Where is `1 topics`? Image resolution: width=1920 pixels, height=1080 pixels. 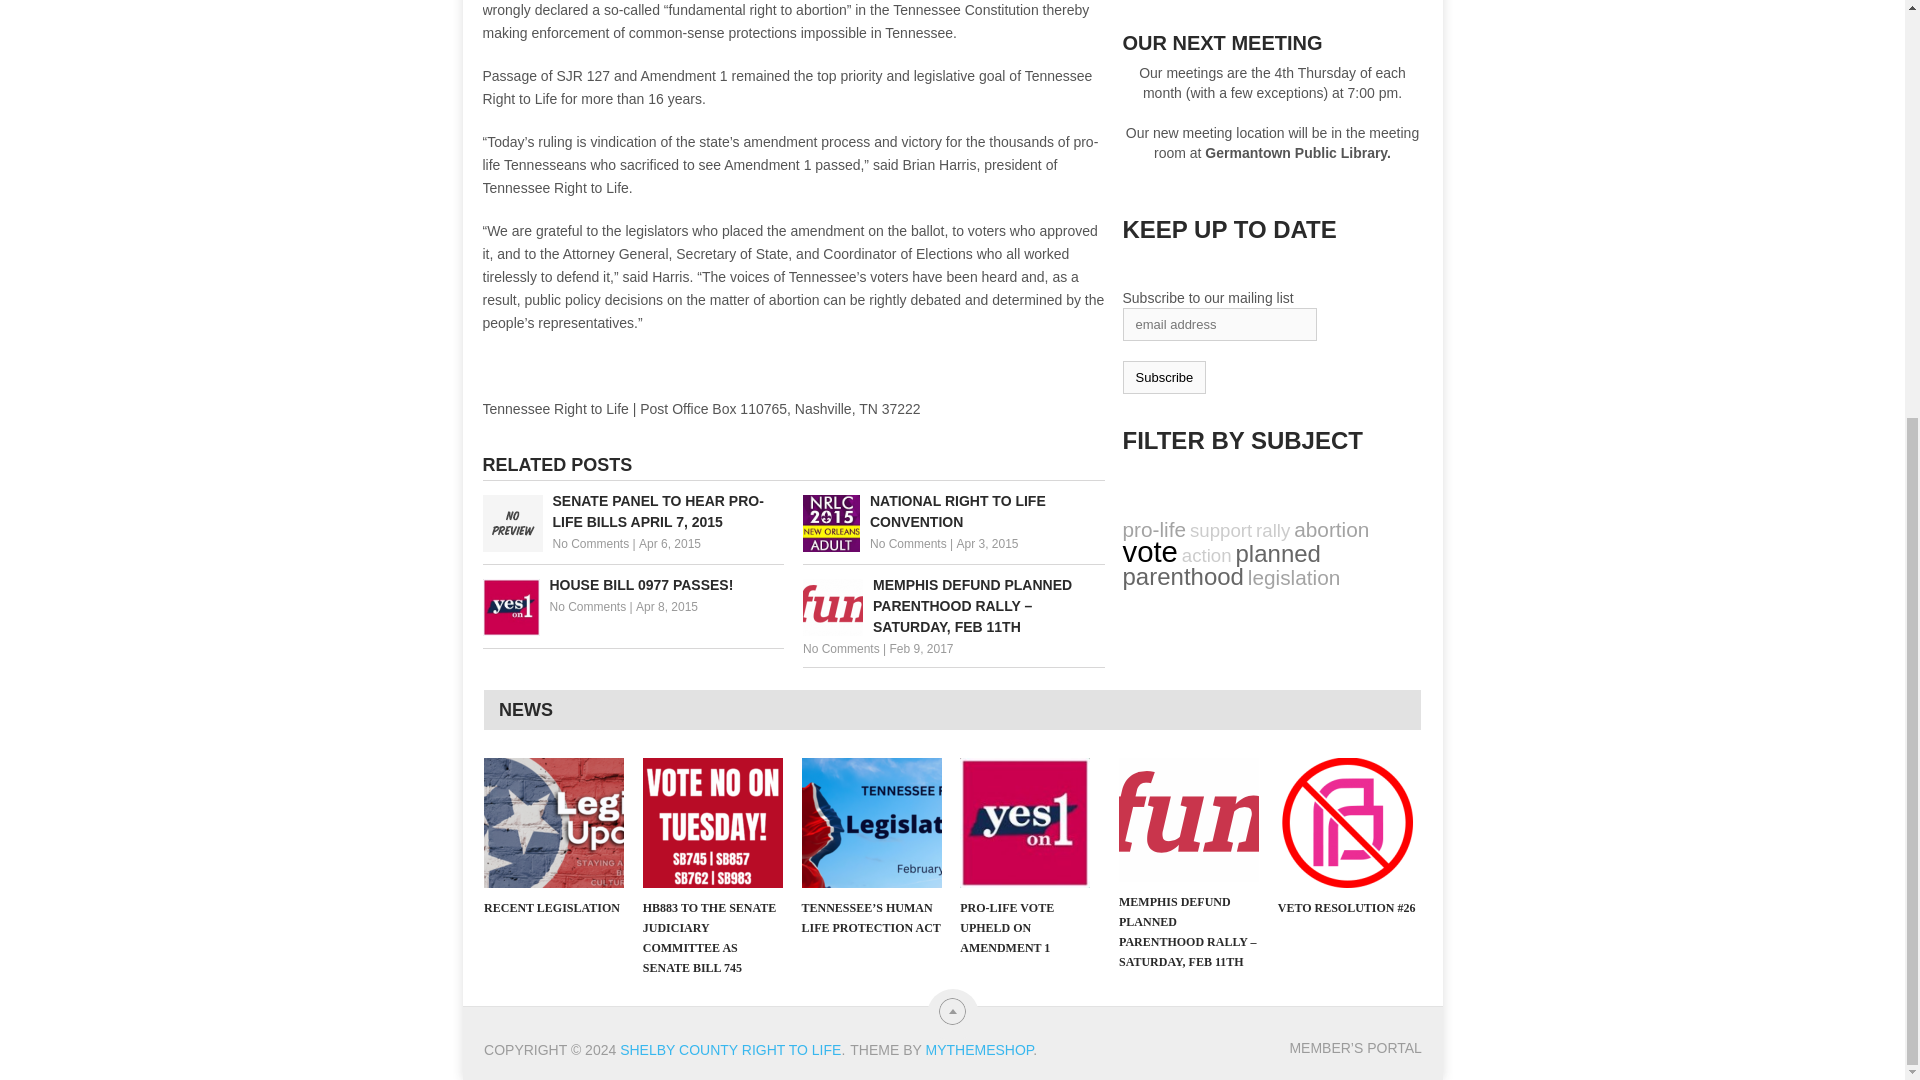
1 topics is located at coordinates (1220, 530).